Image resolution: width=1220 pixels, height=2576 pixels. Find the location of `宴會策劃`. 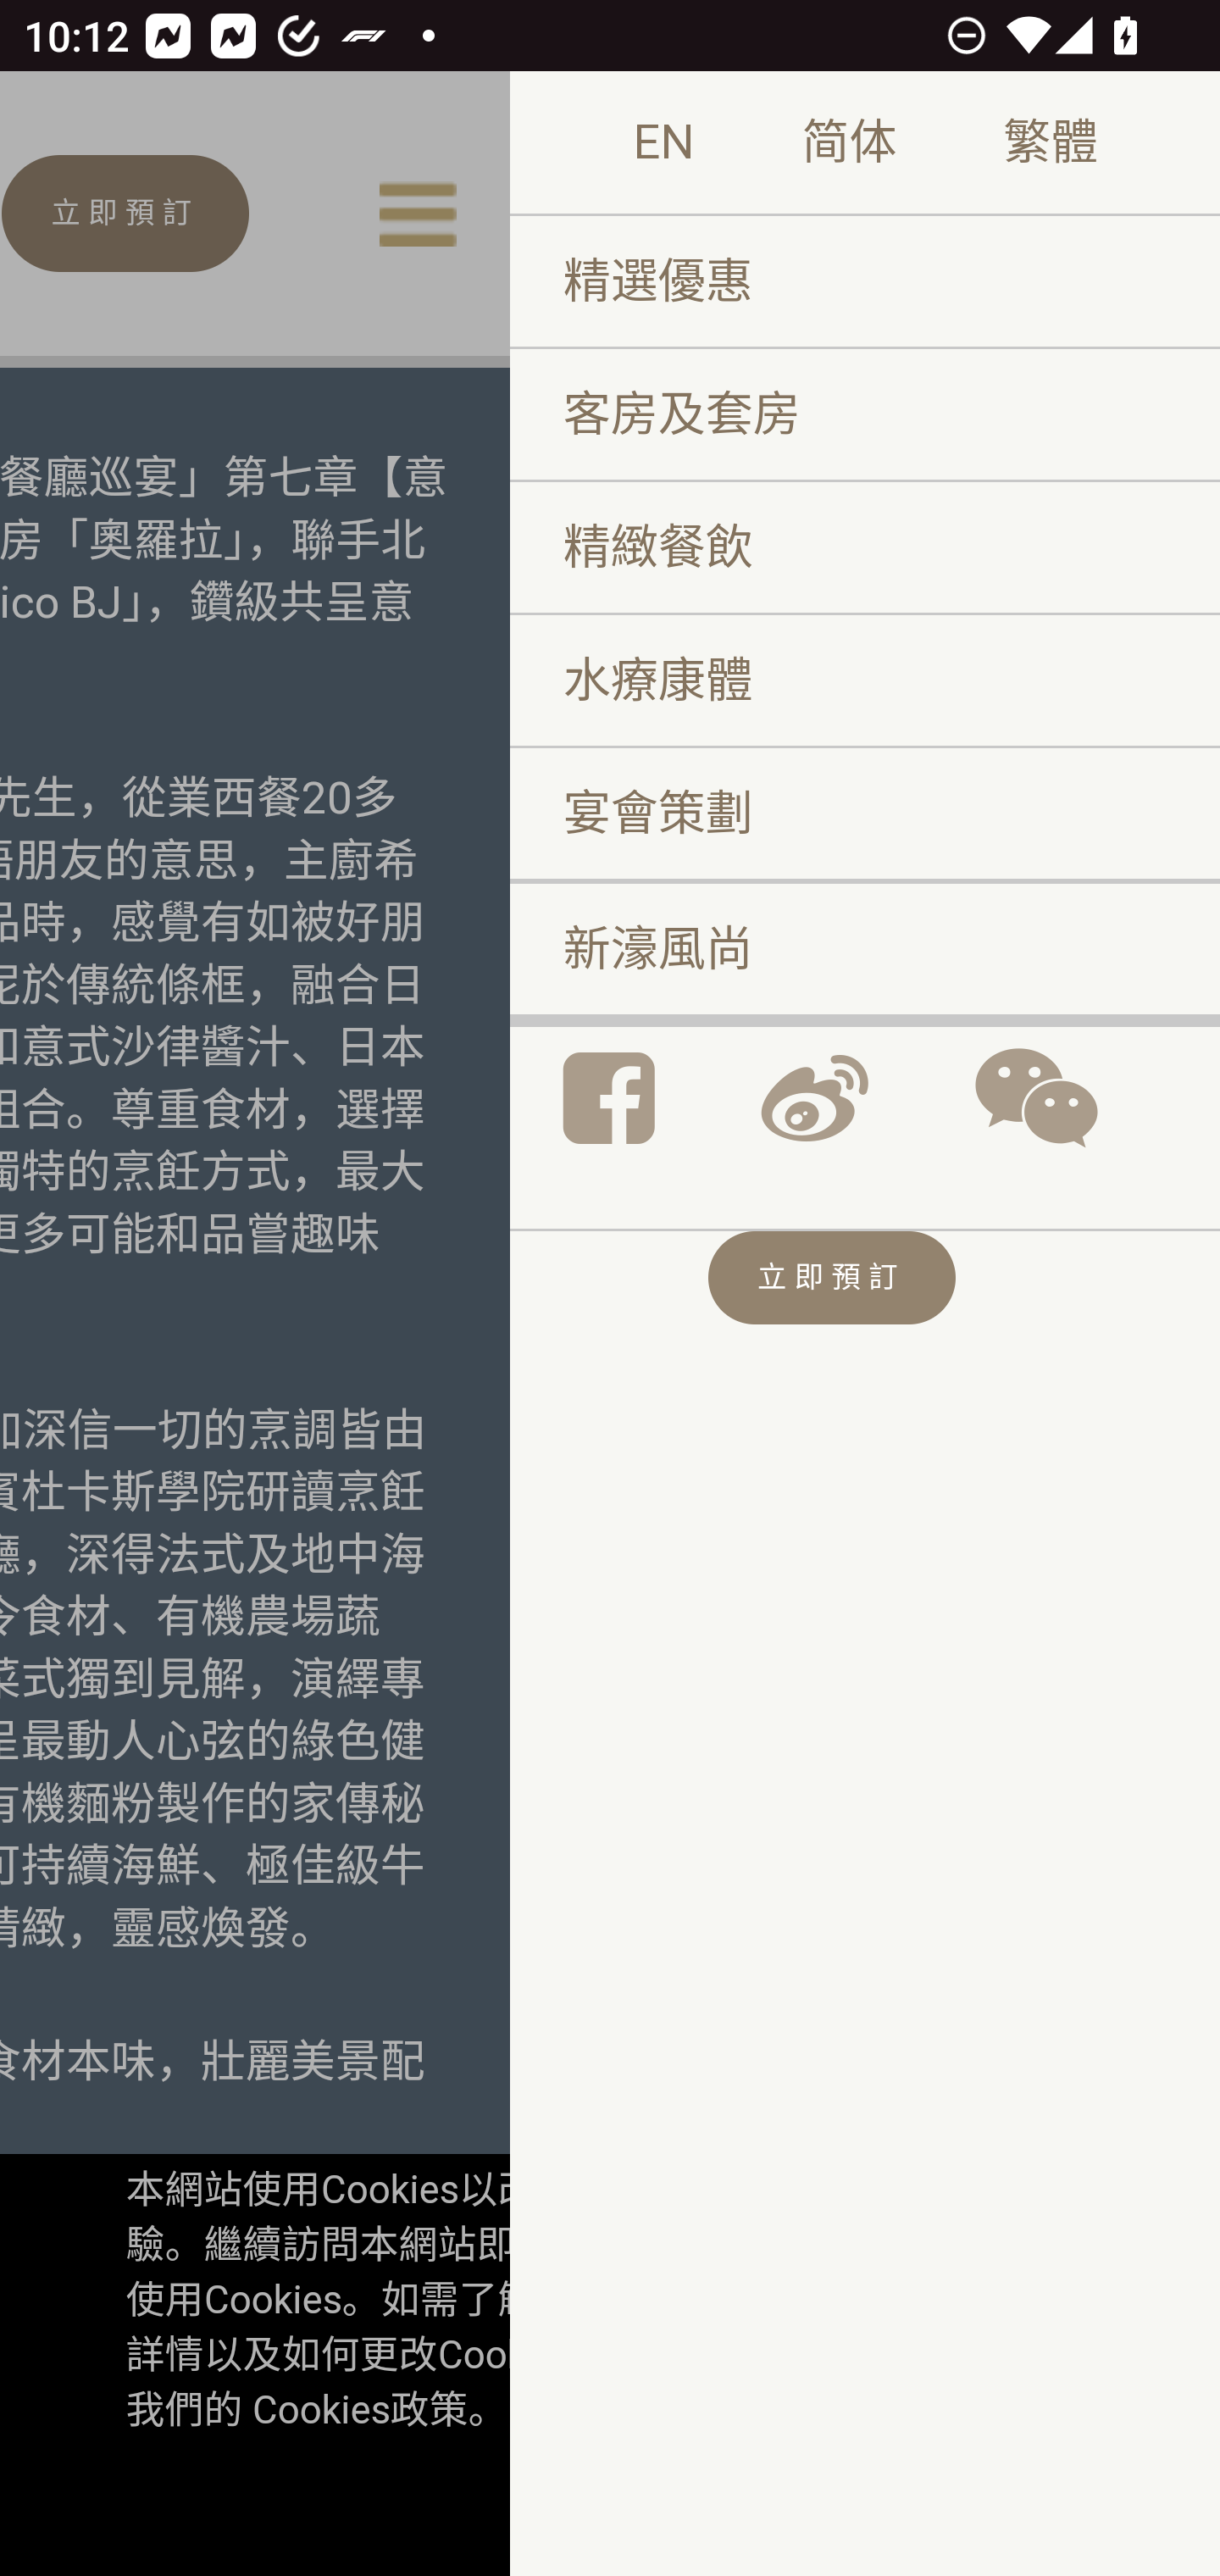

宴會策劃 is located at coordinates (864, 813).